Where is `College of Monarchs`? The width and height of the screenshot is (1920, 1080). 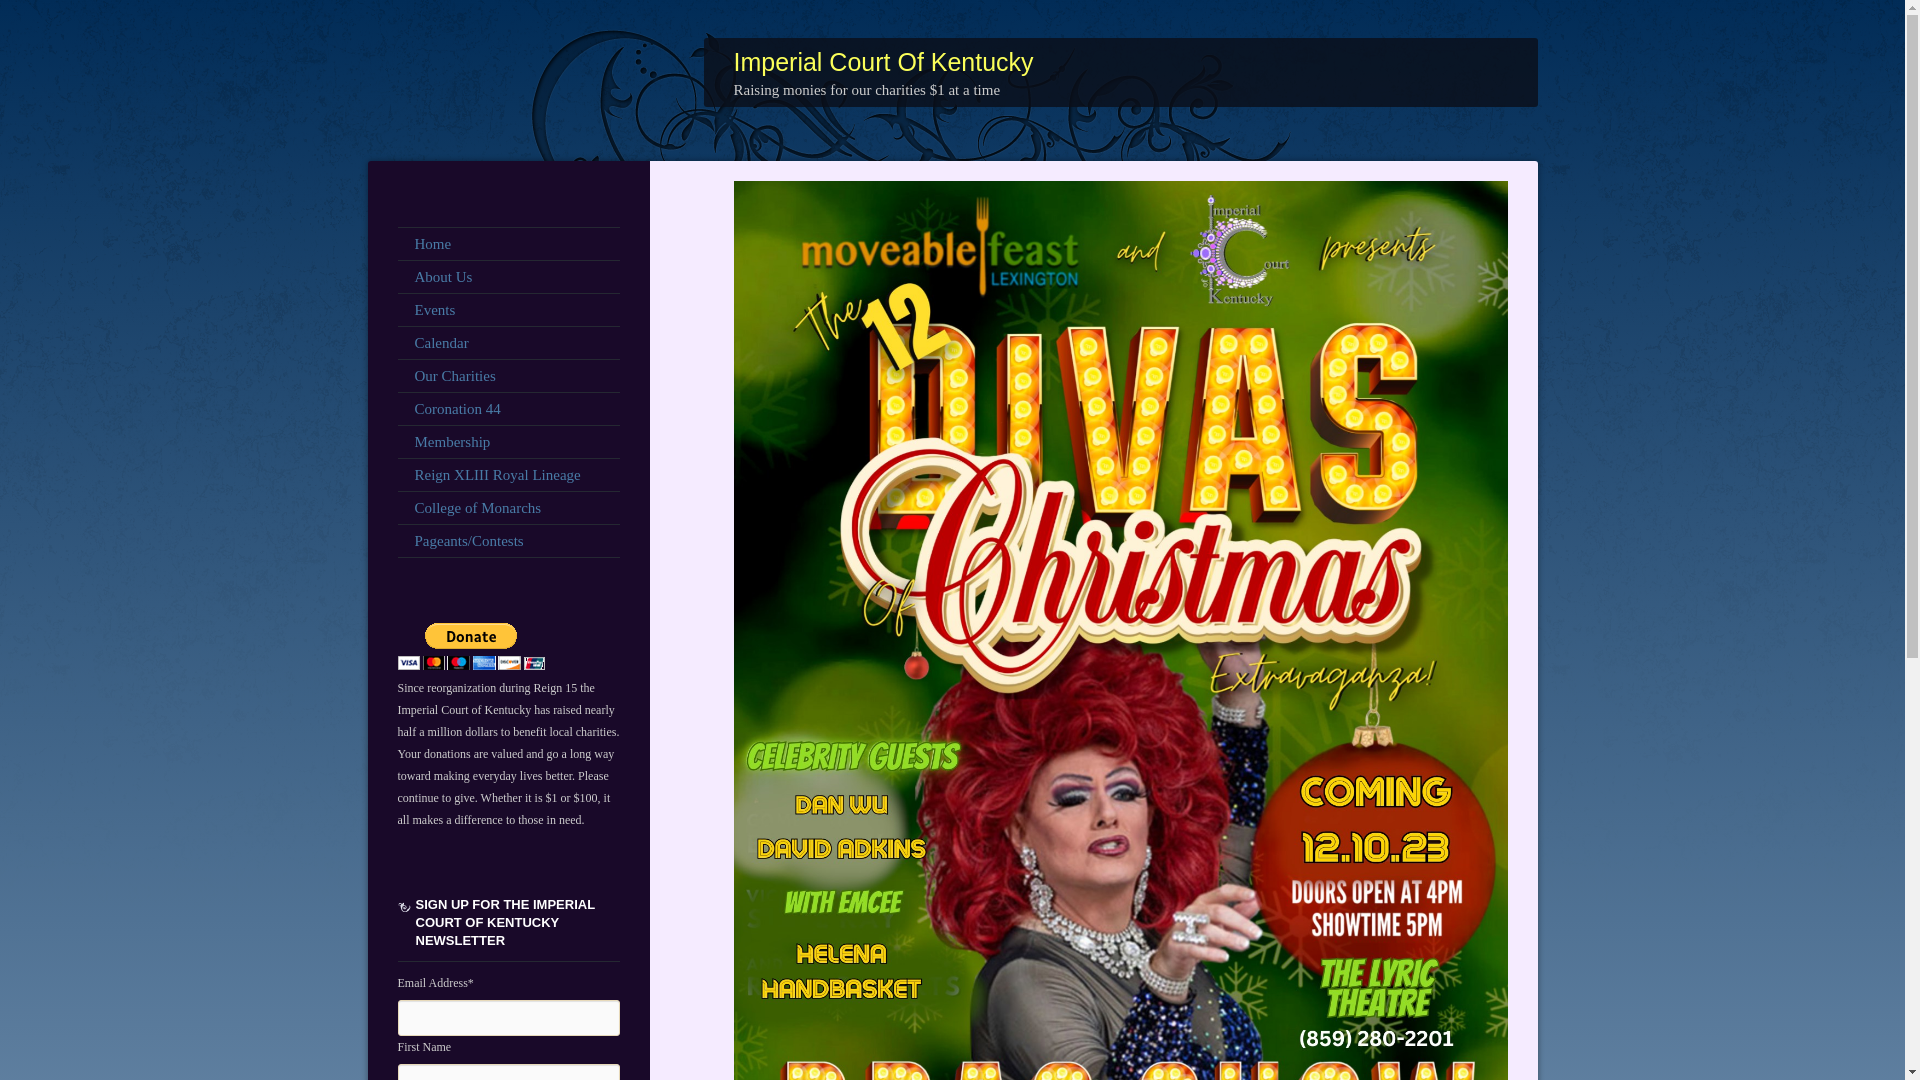 College of Monarchs is located at coordinates (508, 508).